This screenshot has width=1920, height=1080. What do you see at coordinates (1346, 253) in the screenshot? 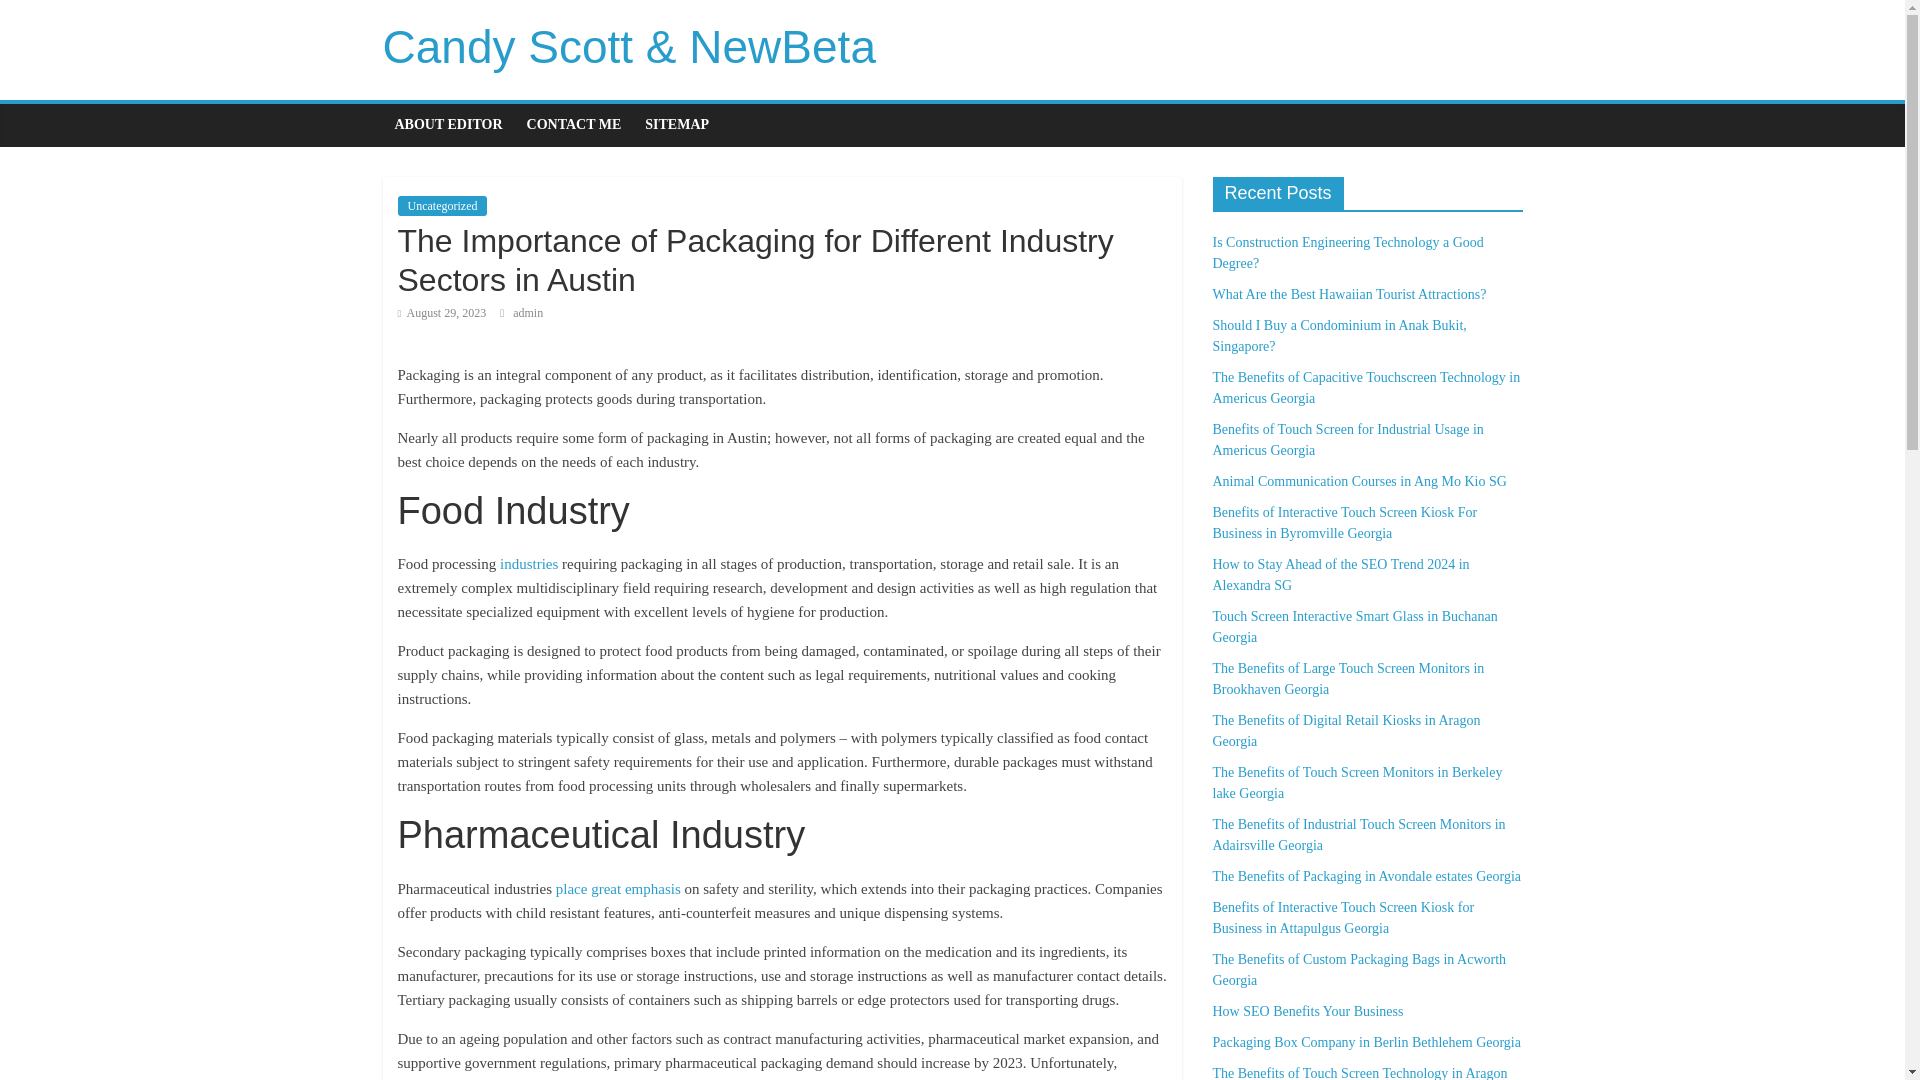
I see `Is Construction Engineering Technology a Good Degree?` at bounding box center [1346, 253].